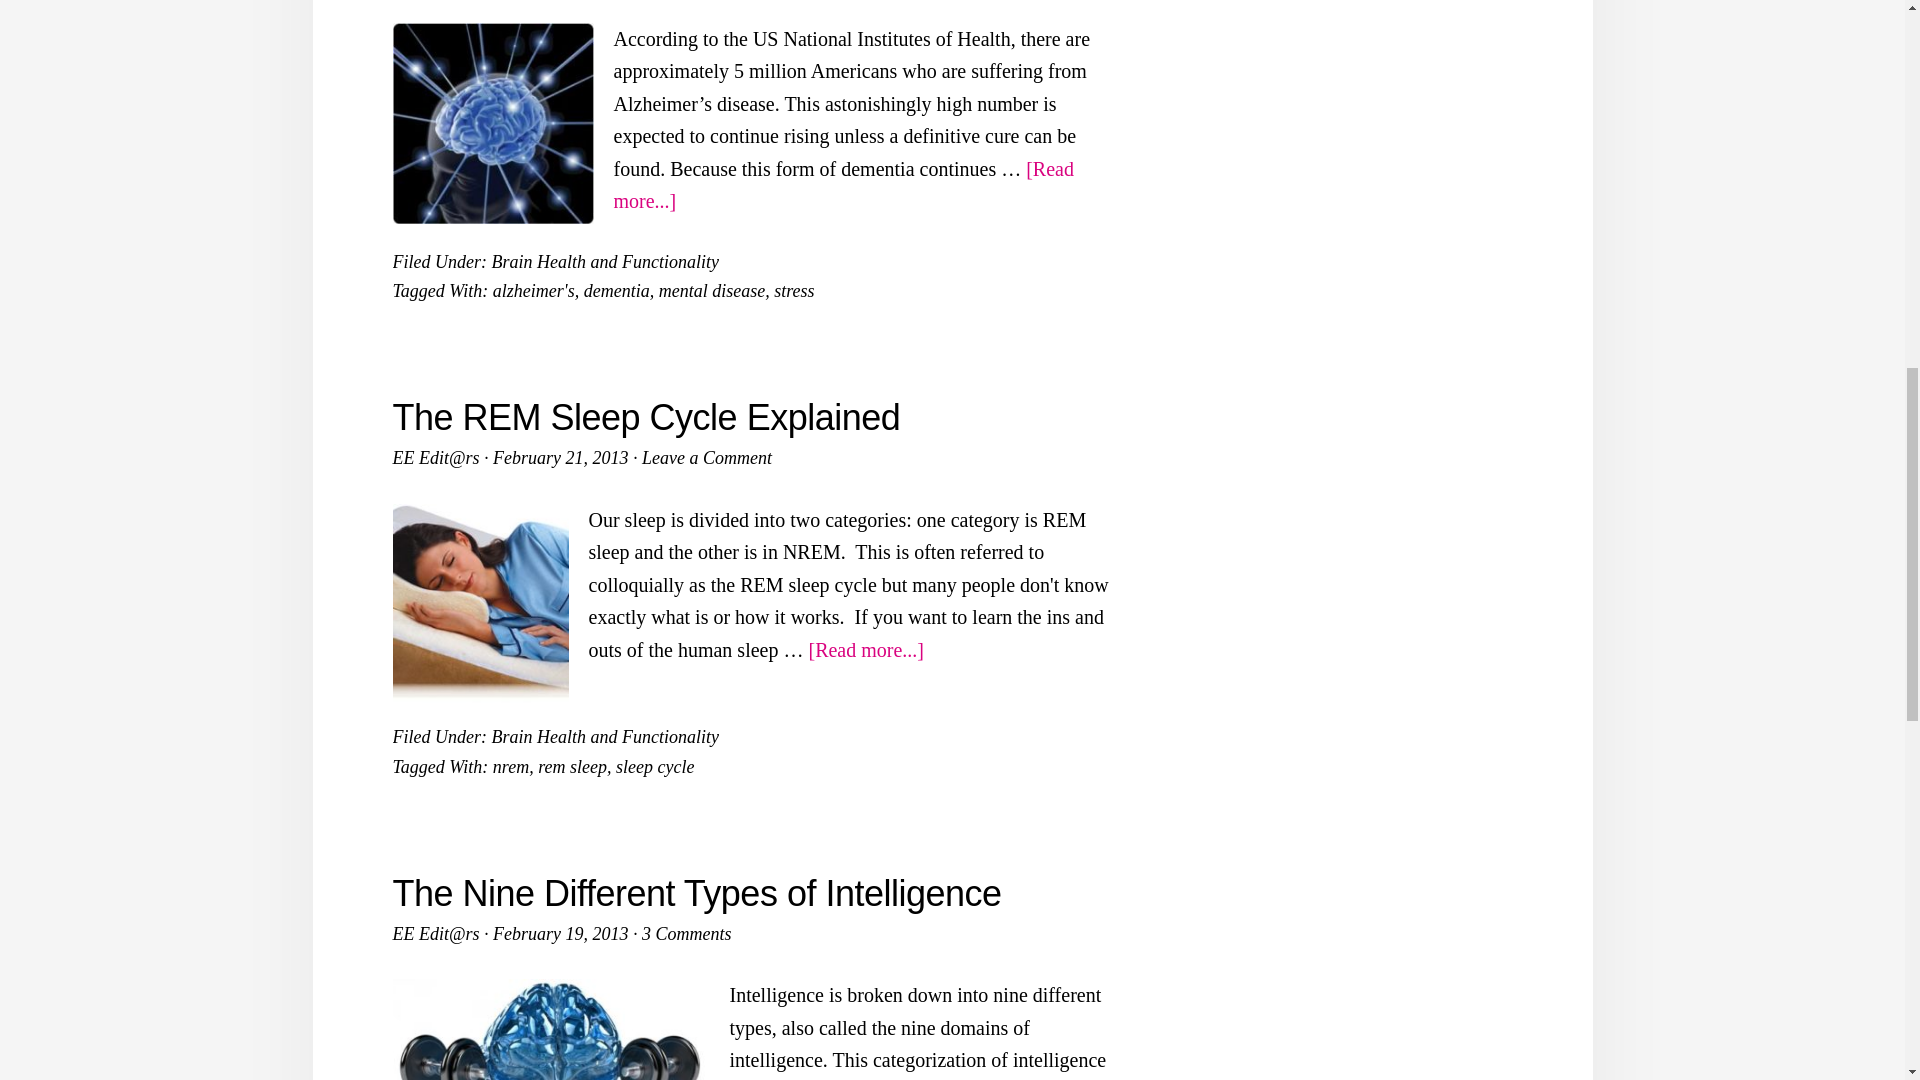 This screenshot has height=1080, width=1920. Describe the element at coordinates (604, 262) in the screenshot. I see `Brain Health and Functionality` at that location.